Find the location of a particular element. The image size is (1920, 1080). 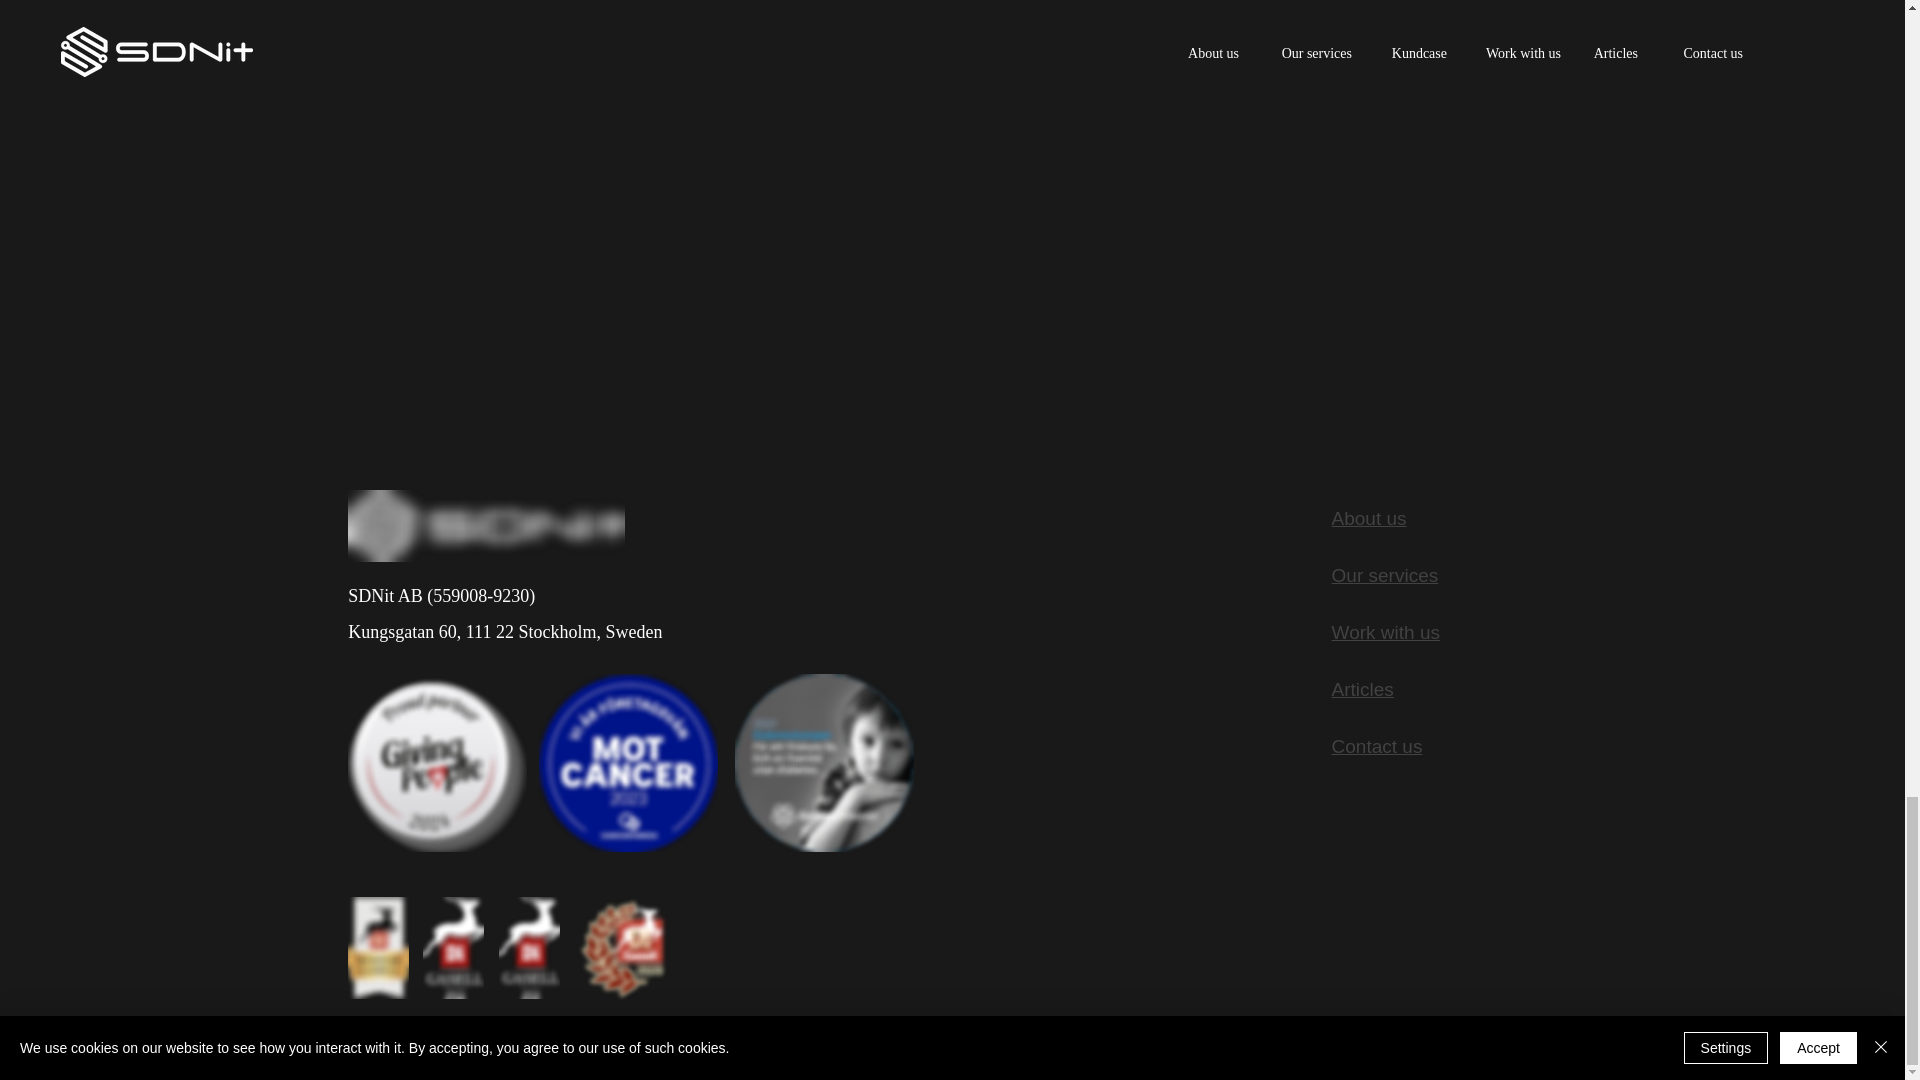

Our services is located at coordinates (1385, 575).